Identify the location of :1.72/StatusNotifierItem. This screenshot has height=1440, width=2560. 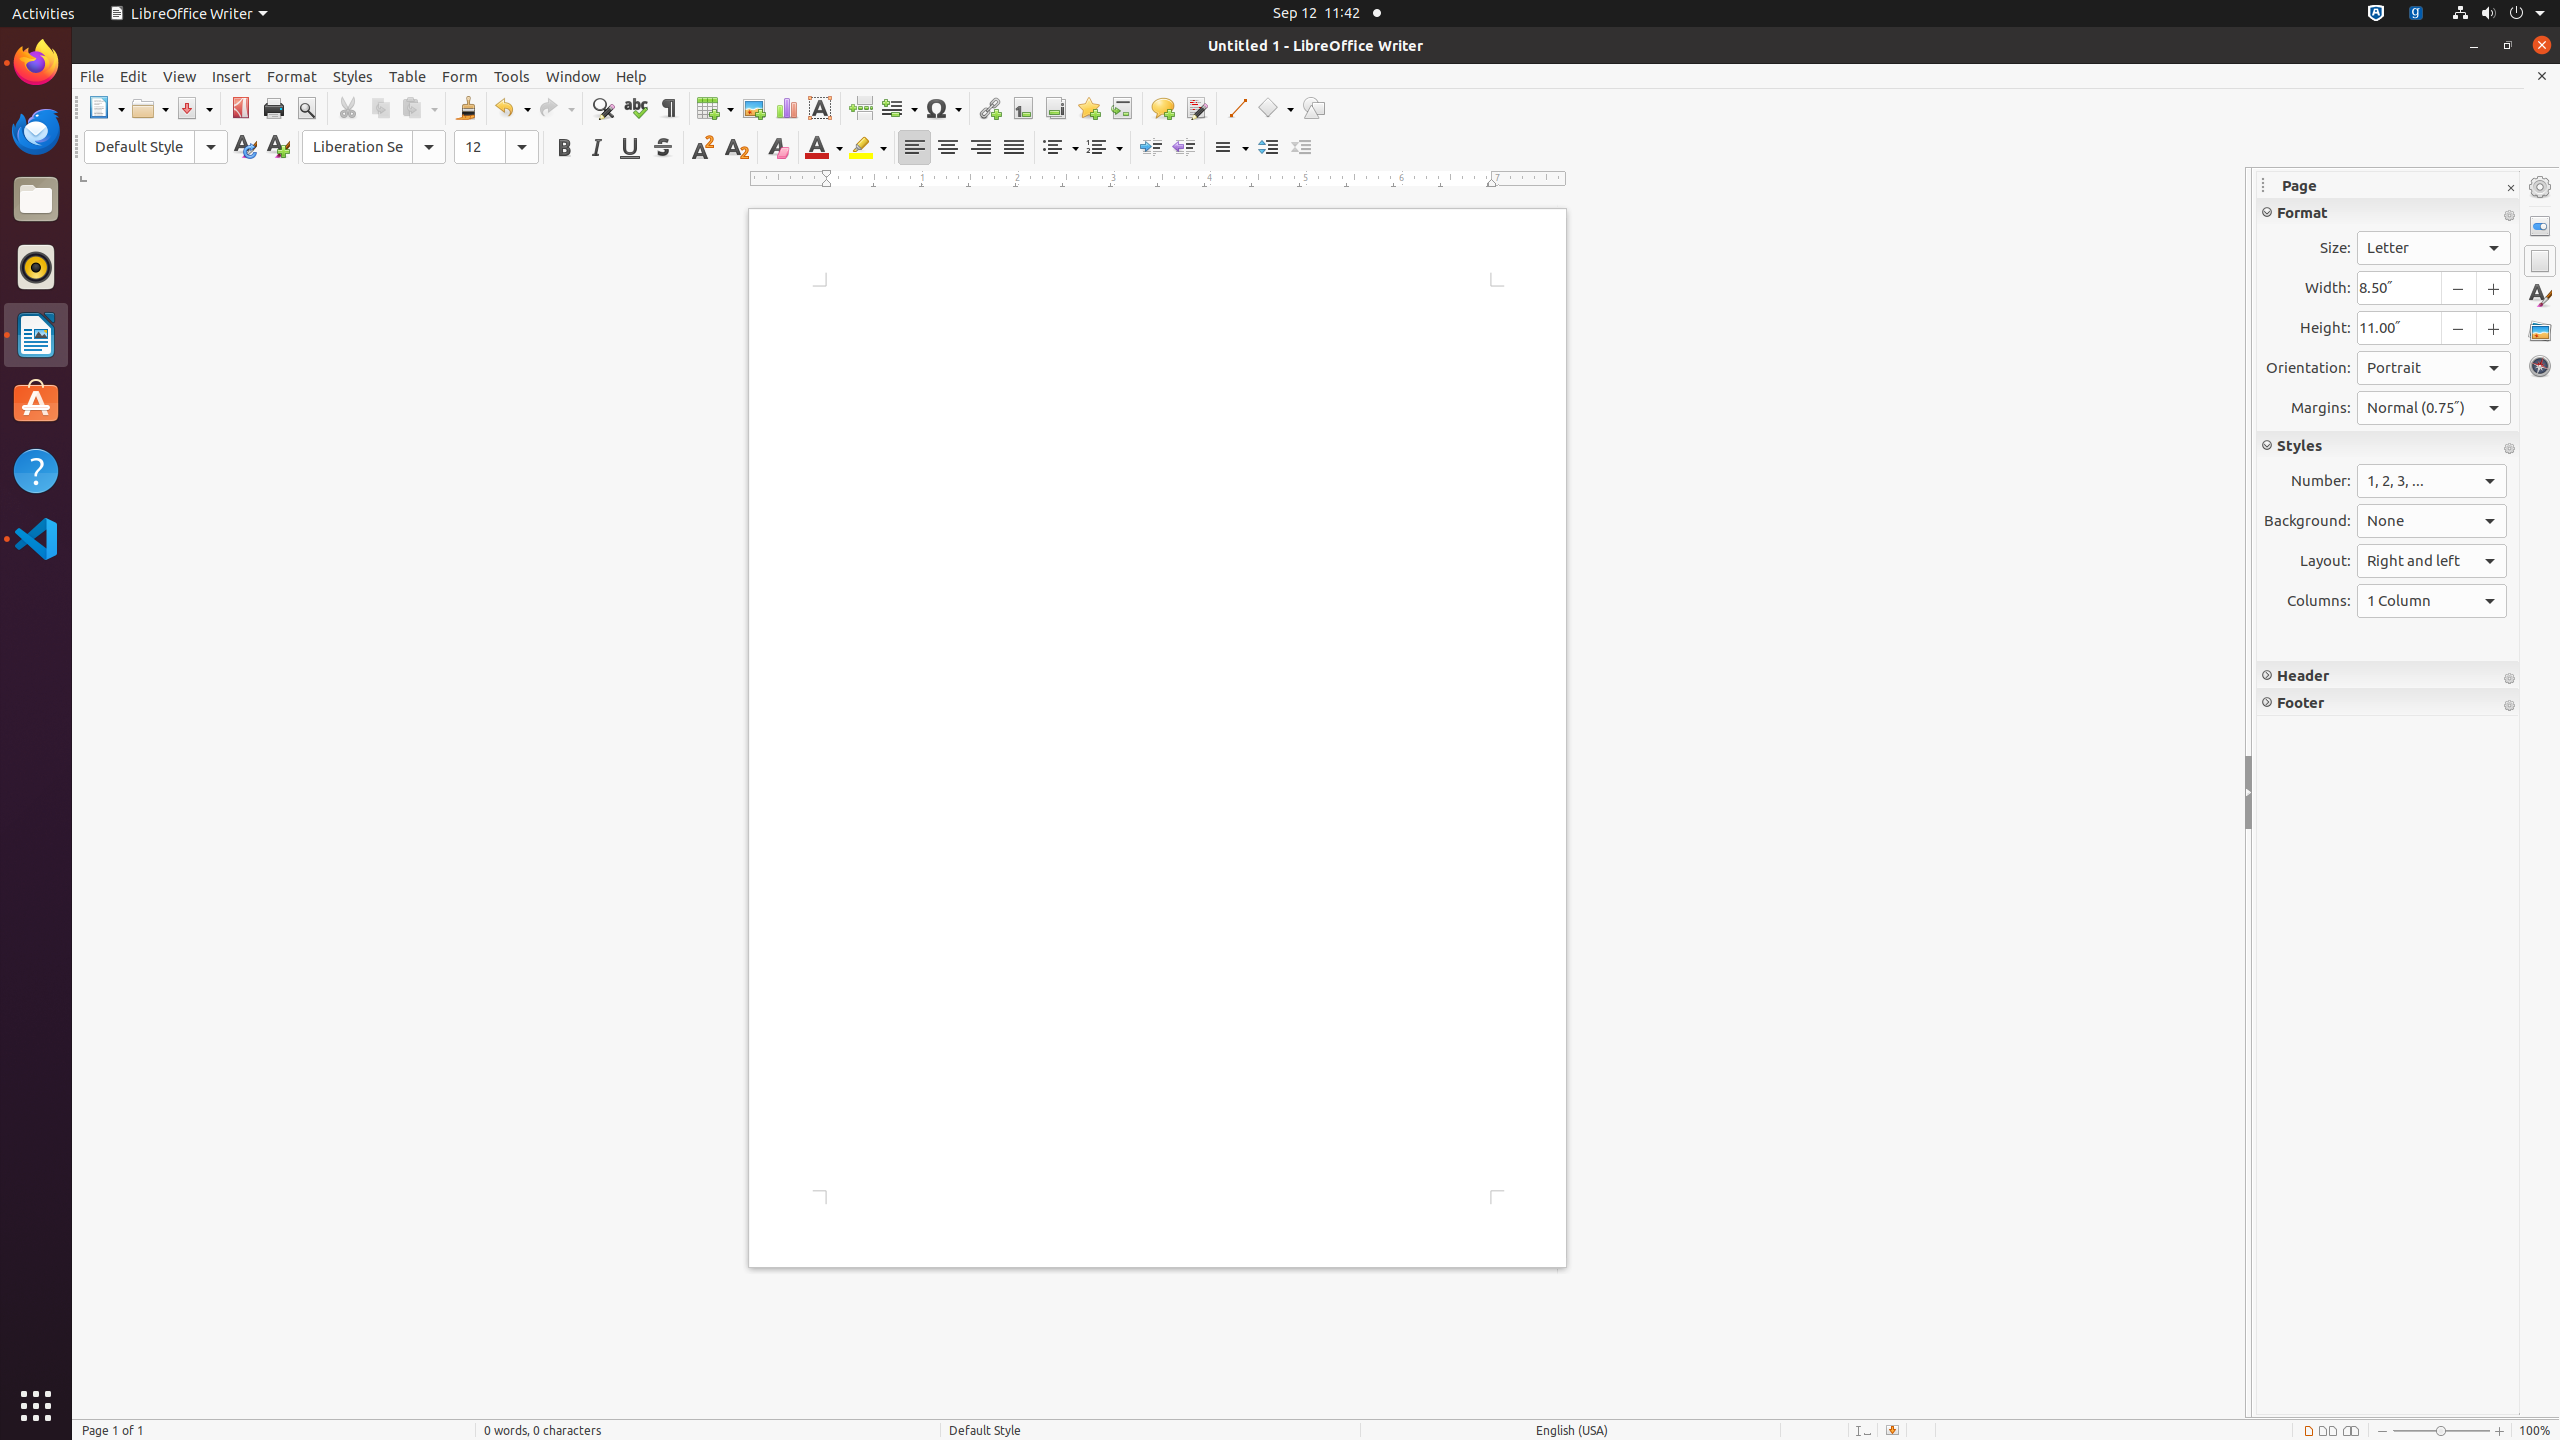
(2376, 14).